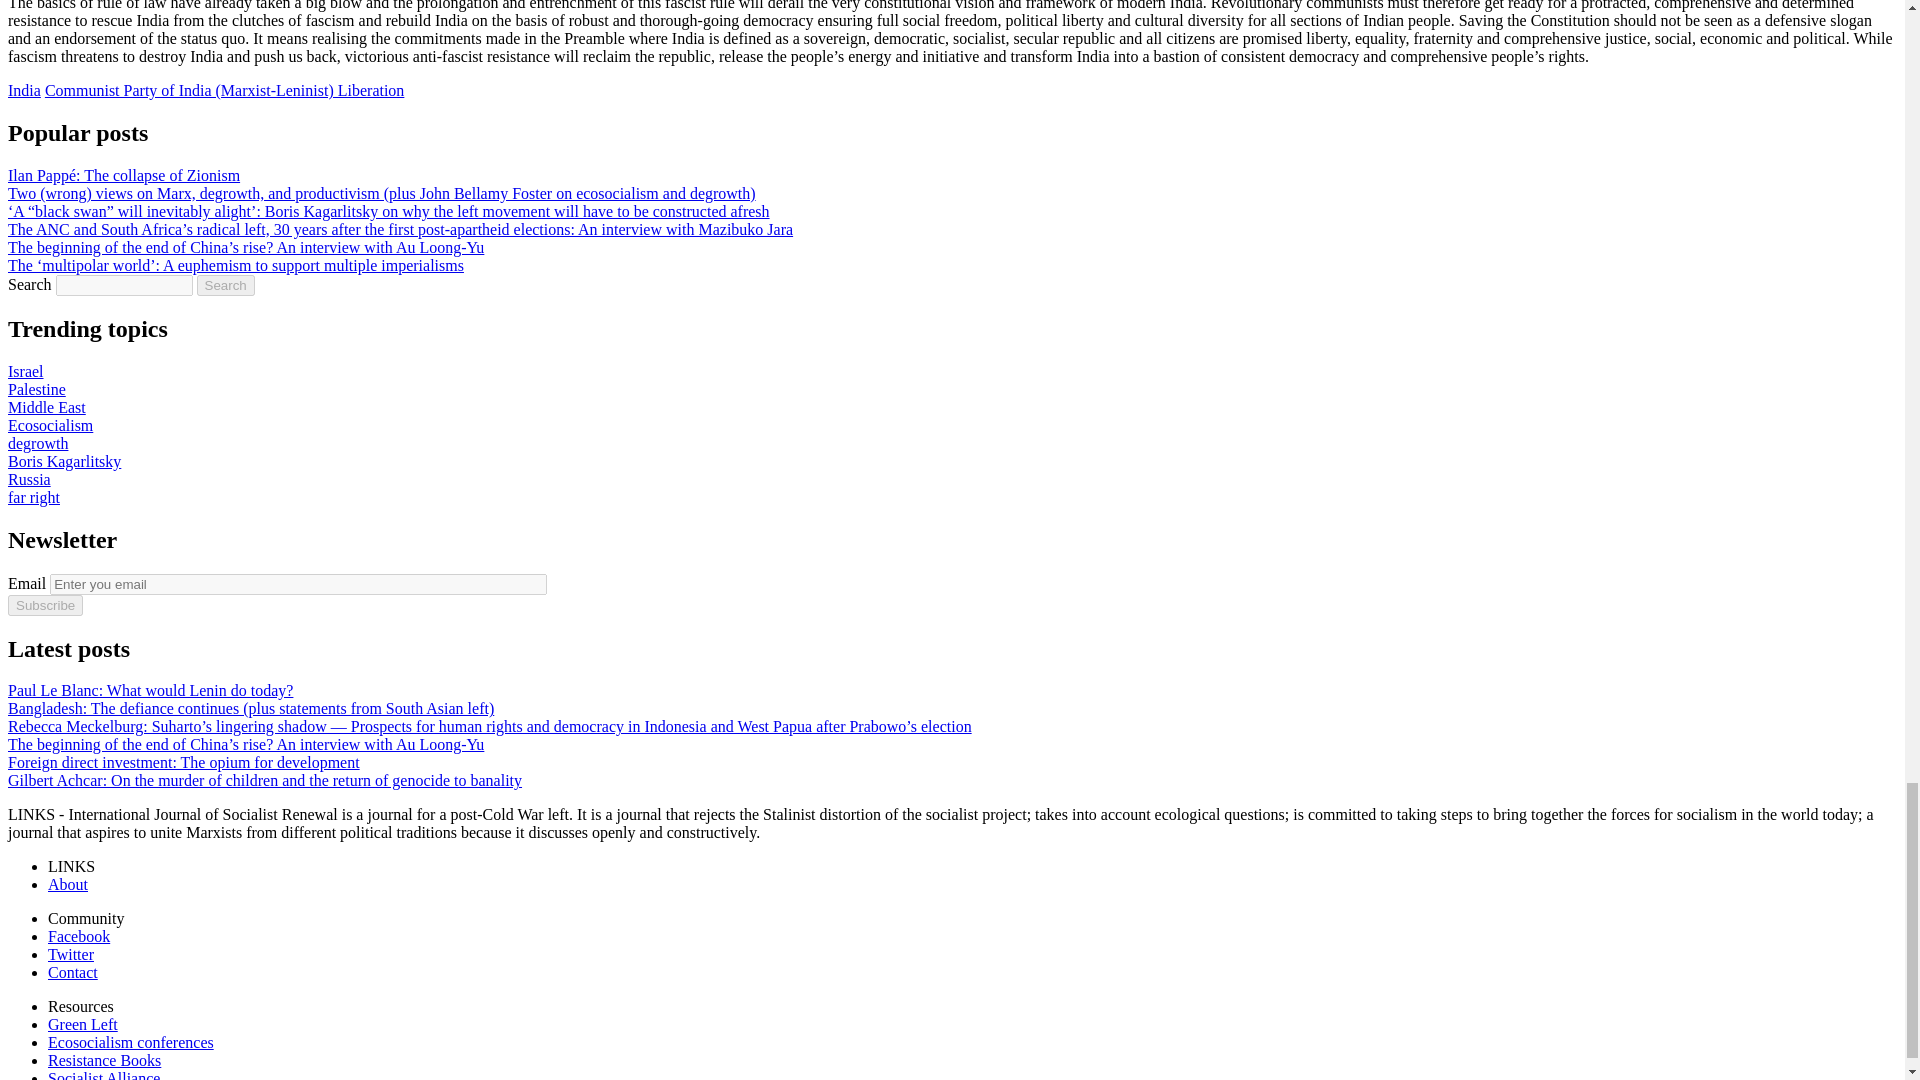 This screenshot has width=1920, height=1080. Describe the element at coordinates (46, 406) in the screenshot. I see `Middle East` at that location.